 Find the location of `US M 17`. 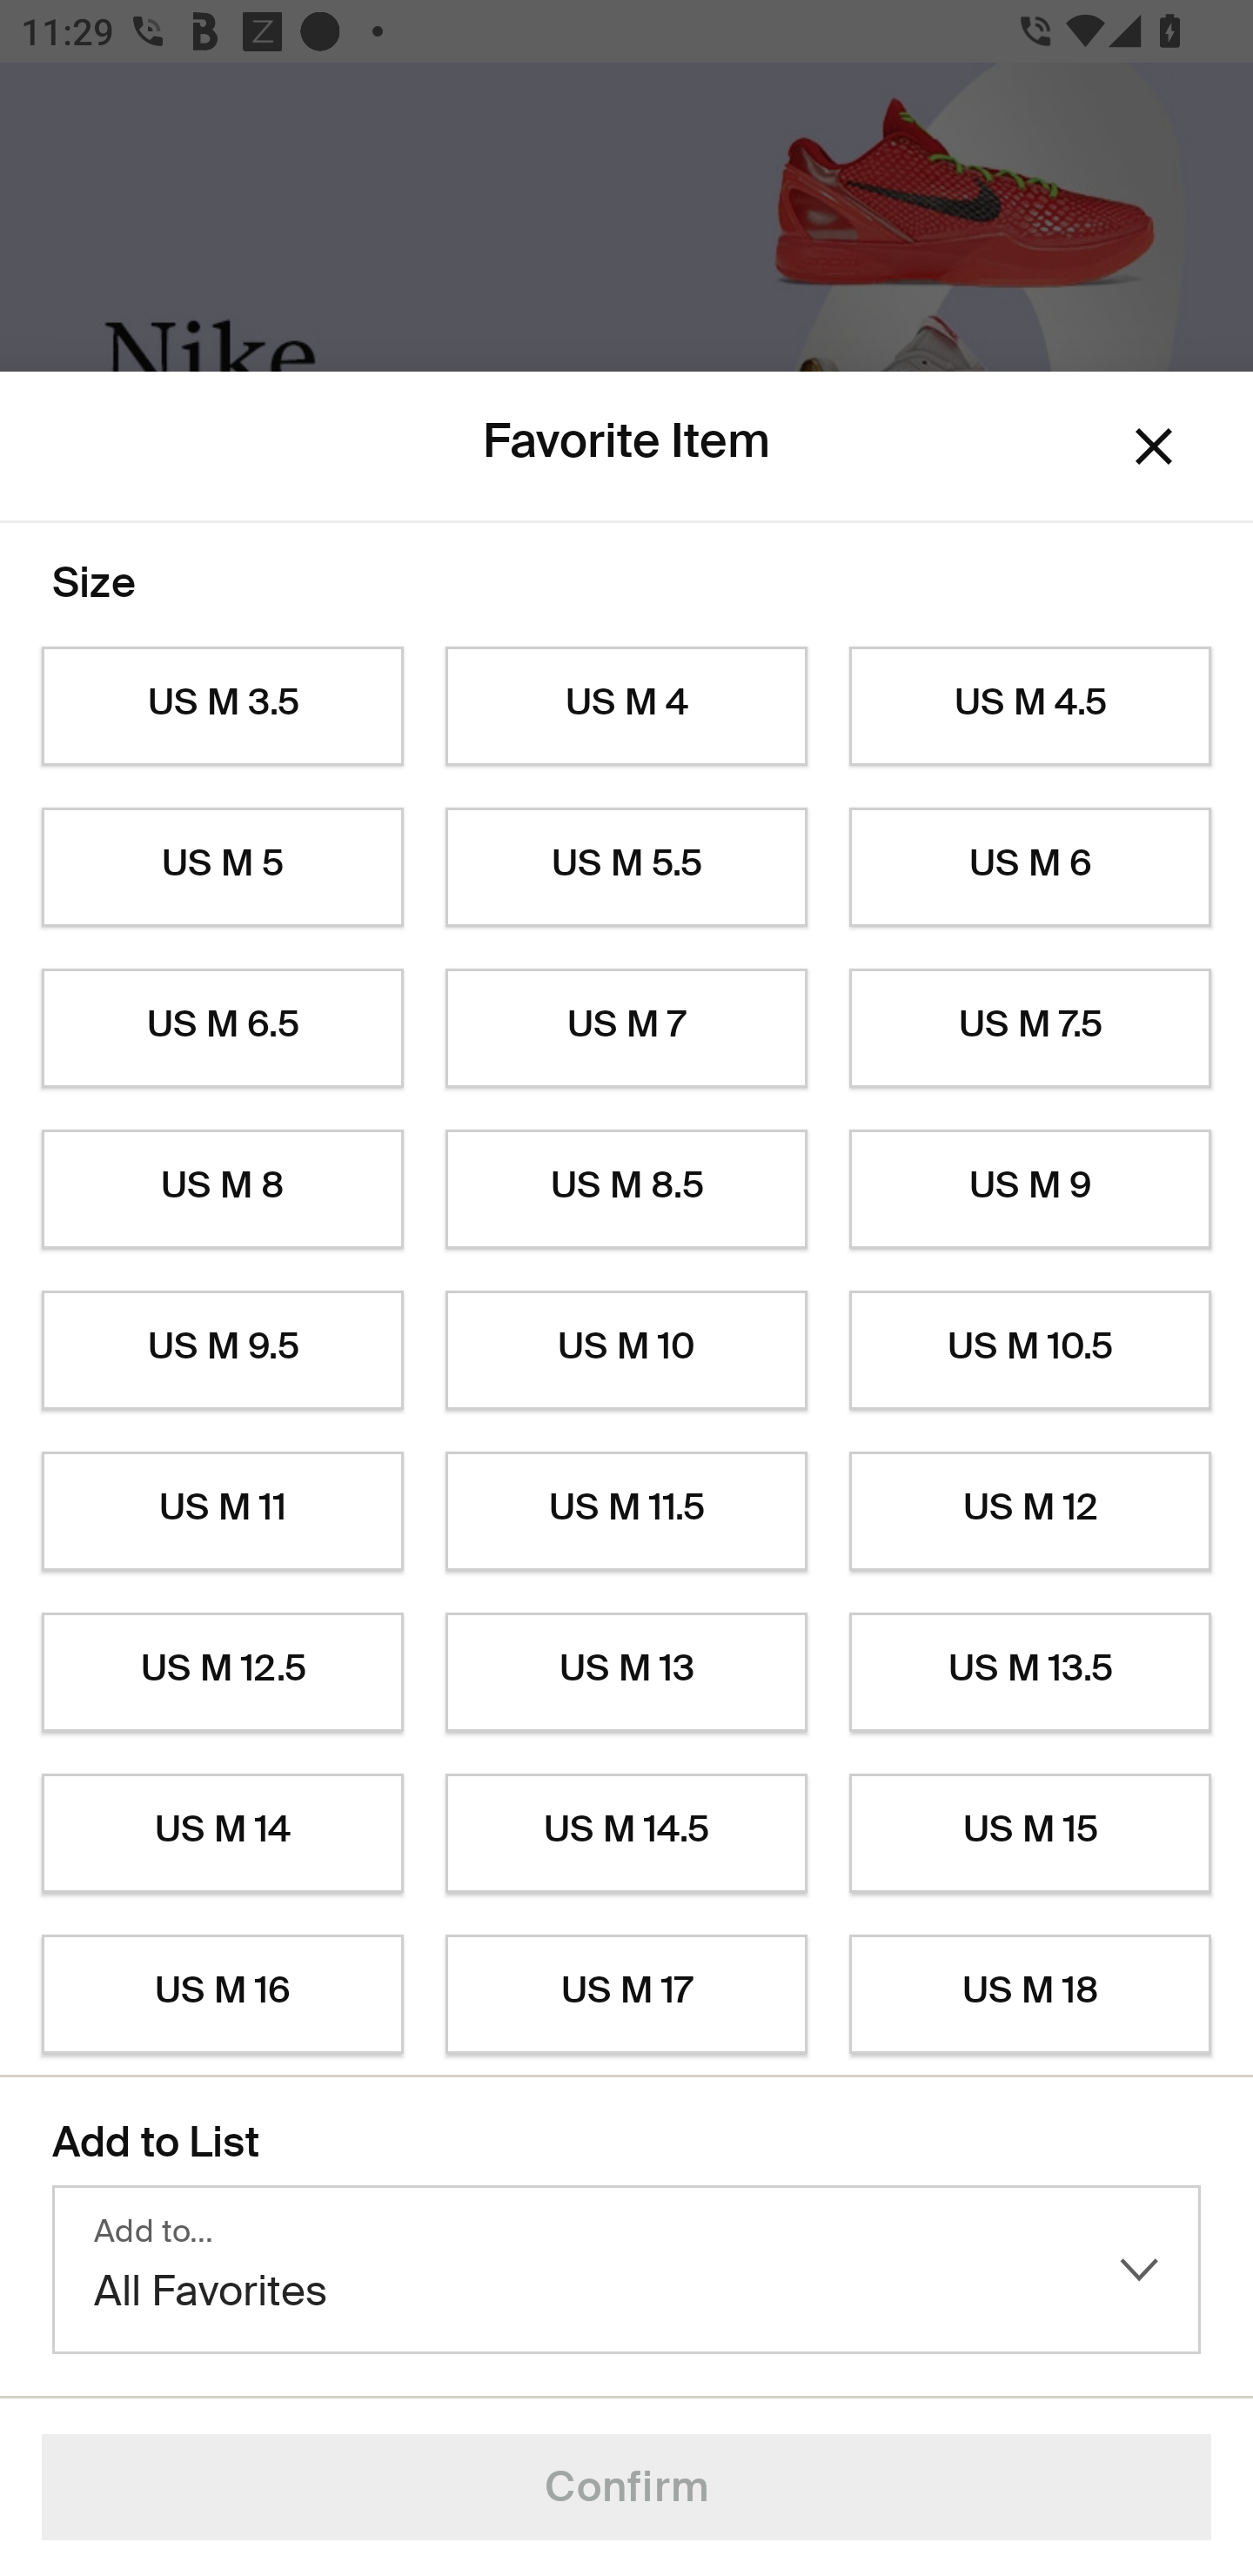

US M 17 is located at coordinates (626, 1995).